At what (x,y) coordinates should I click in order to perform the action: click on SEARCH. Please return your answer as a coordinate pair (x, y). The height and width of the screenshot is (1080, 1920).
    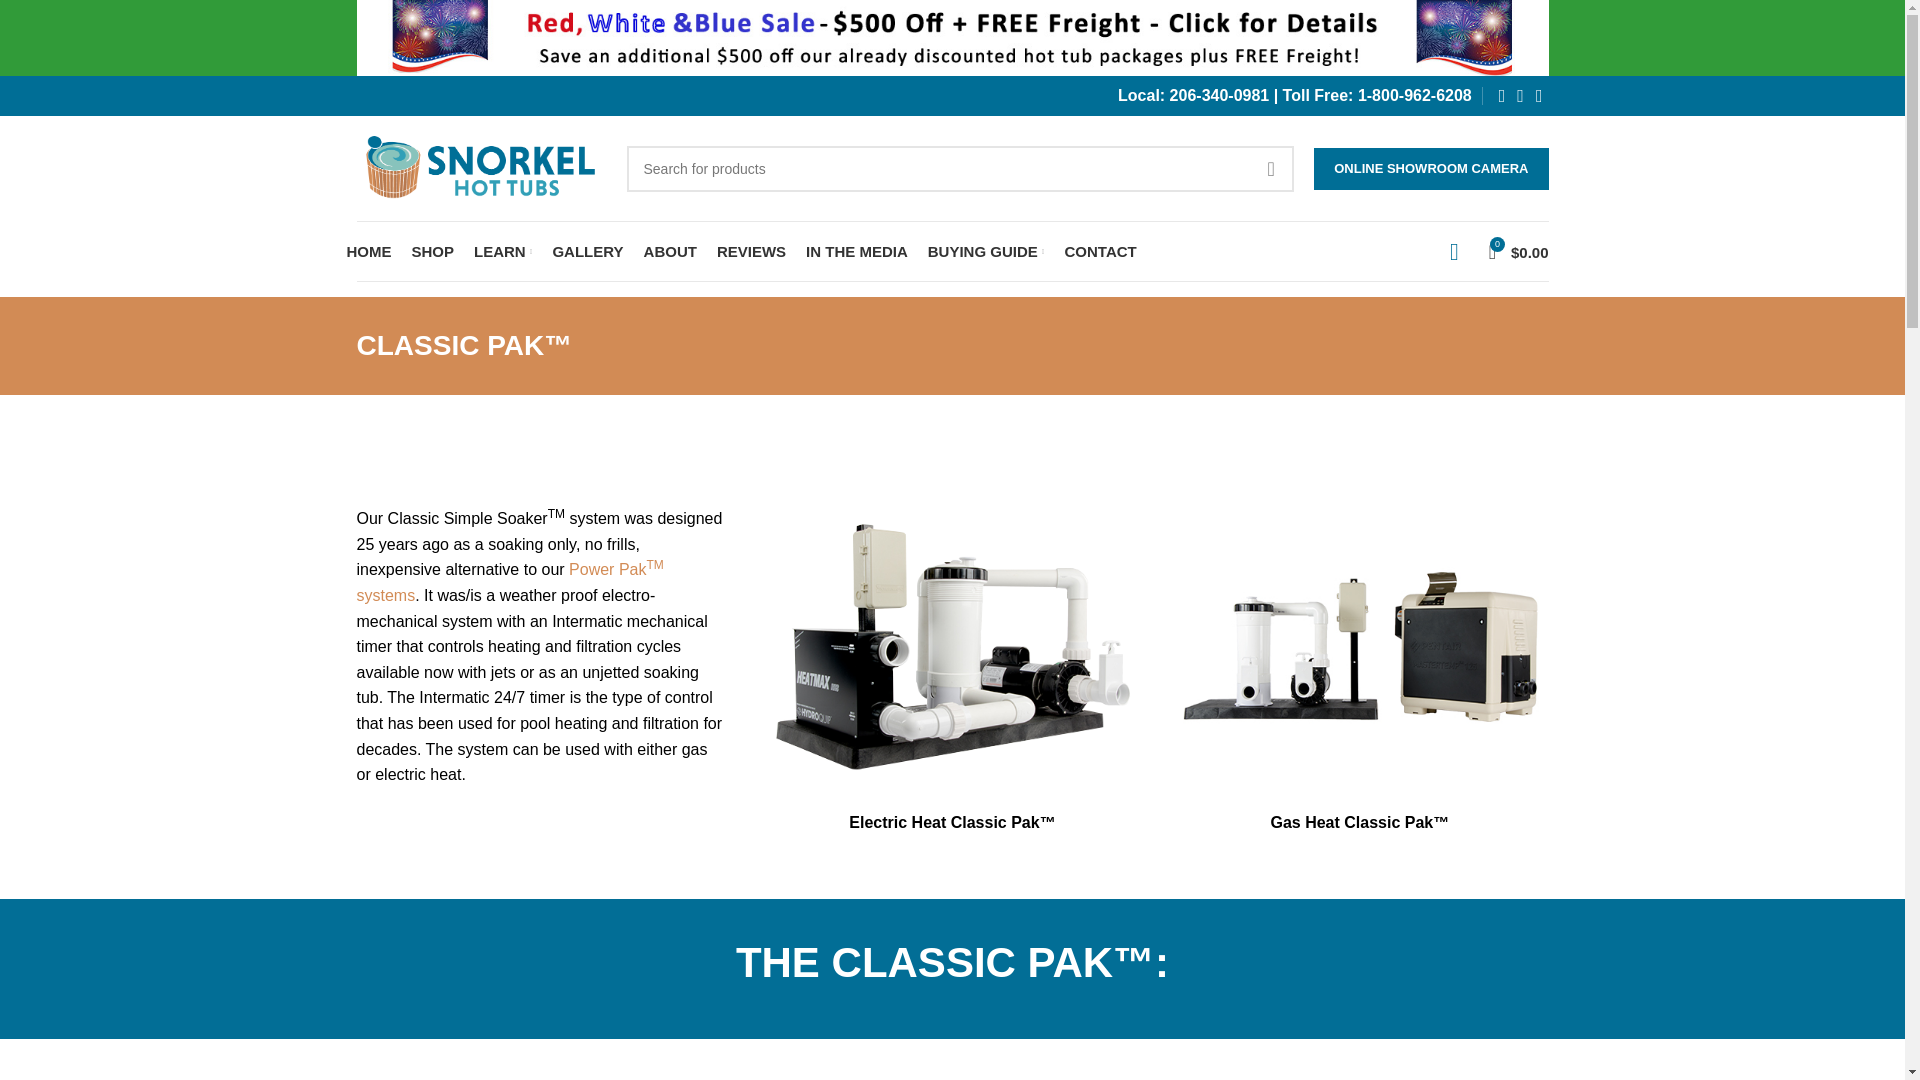
    Looking at the image, I should click on (1271, 168).